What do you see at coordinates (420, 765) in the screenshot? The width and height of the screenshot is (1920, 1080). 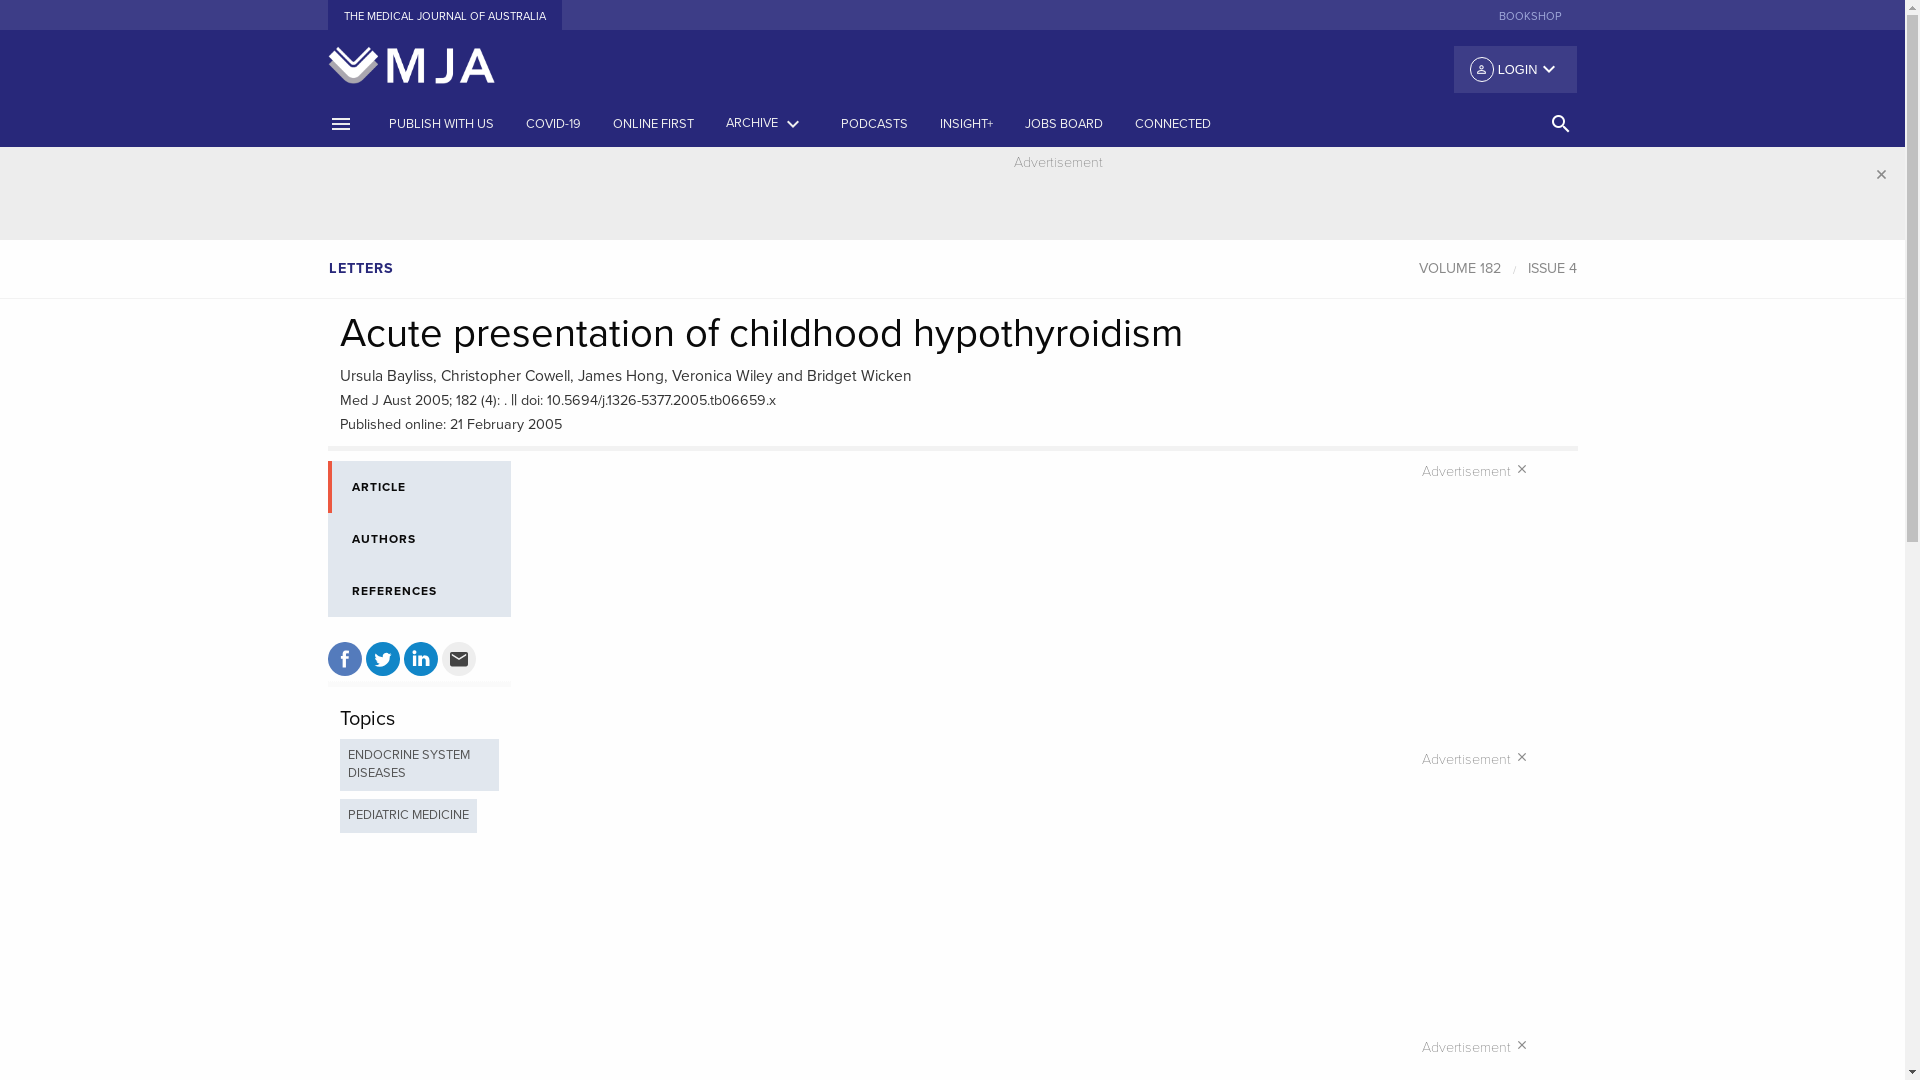 I see `ENDOCRINE SYSTEM DISEASES` at bounding box center [420, 765].